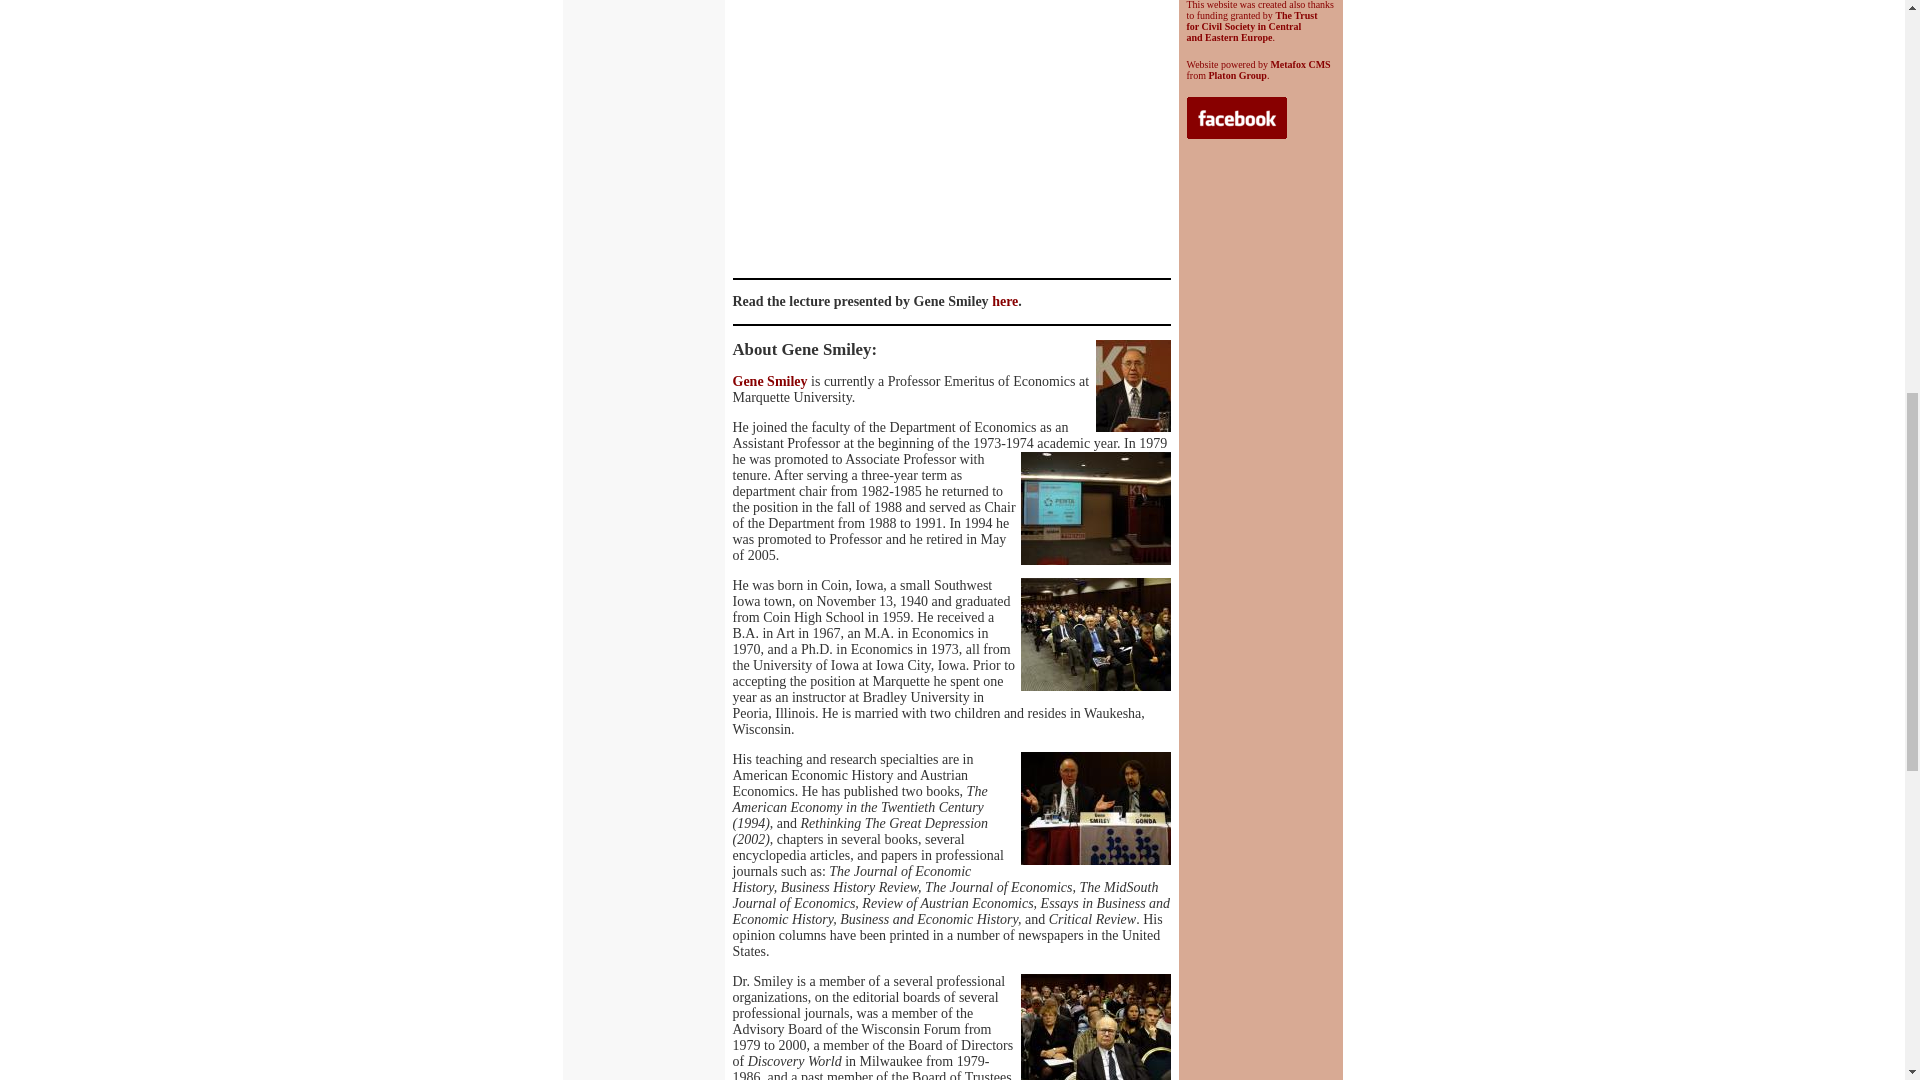 This screenshot has height=1080, width=1920. Describe the element at coordinates (768, 380) in the screenshot. I see `Gene Smiley` at that location.